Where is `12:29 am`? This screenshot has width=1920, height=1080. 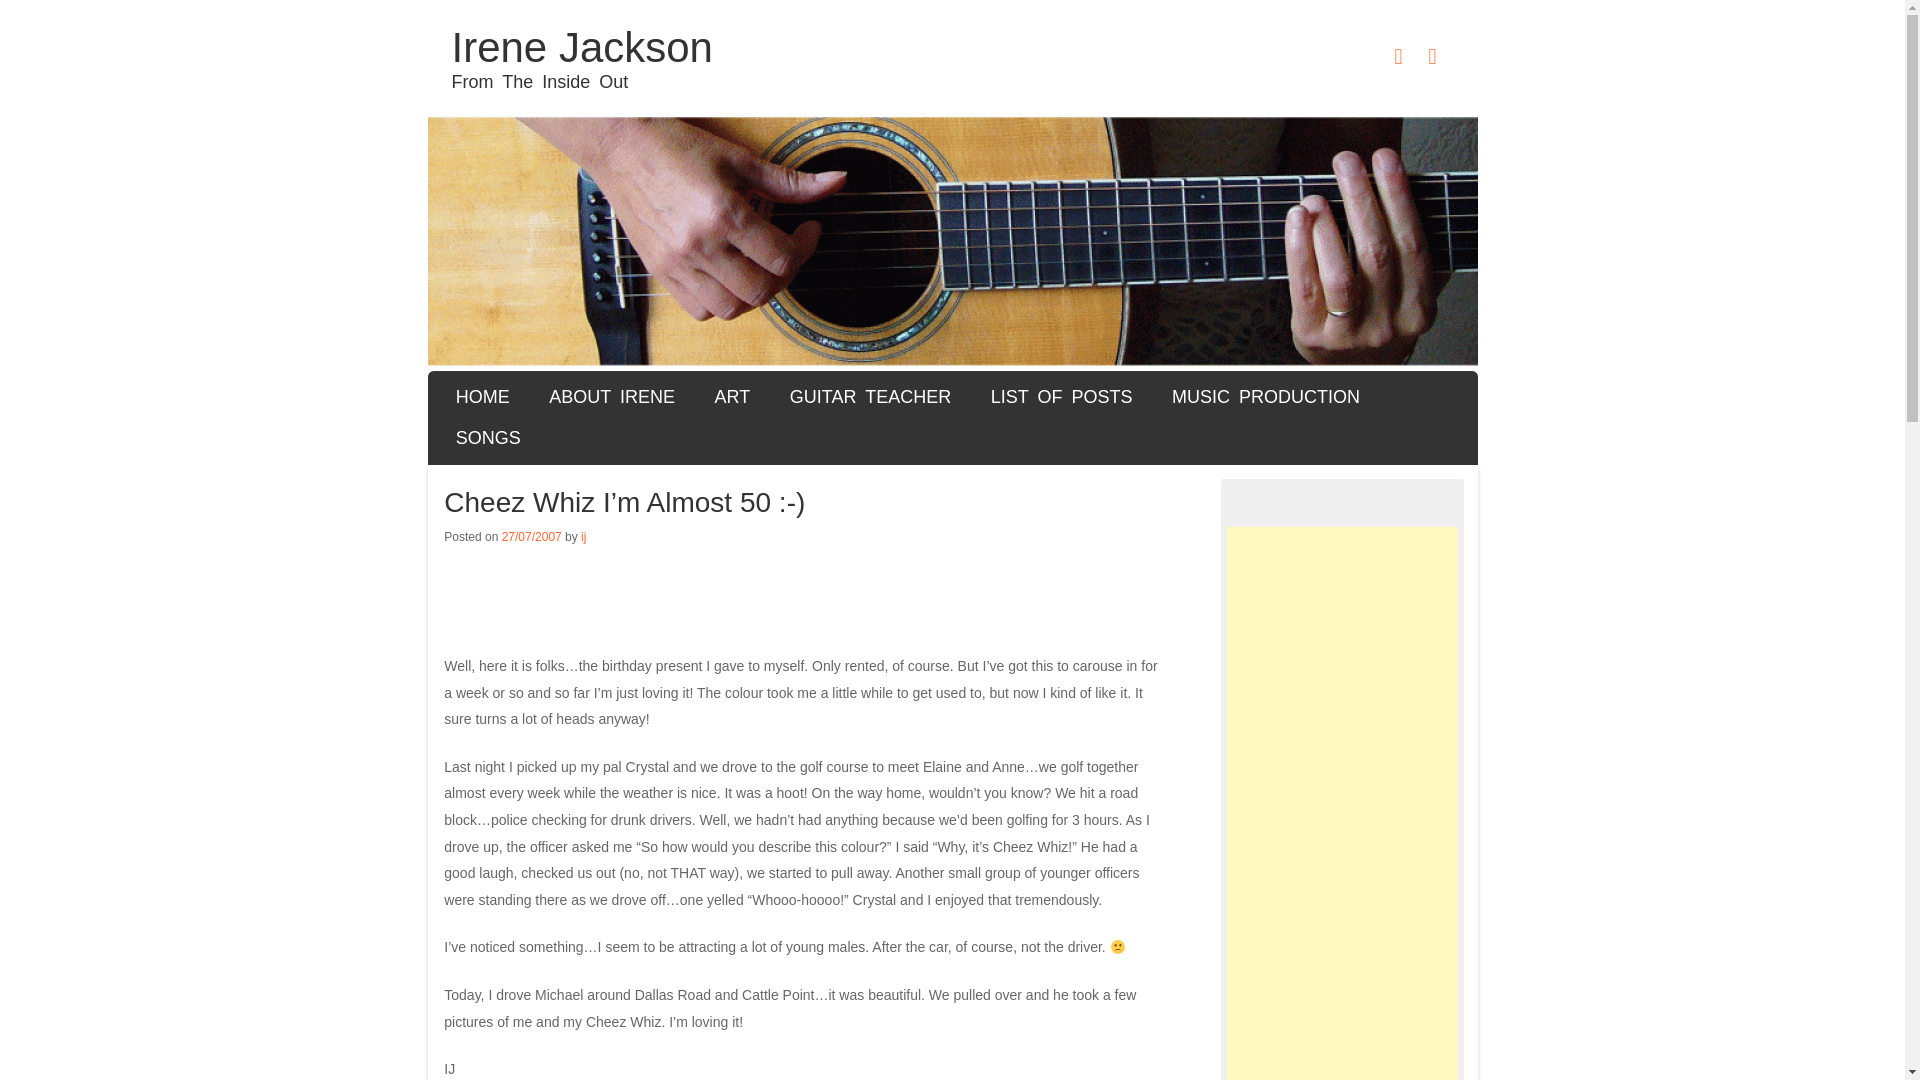 12:29 am is located at coordinates (532, 537).